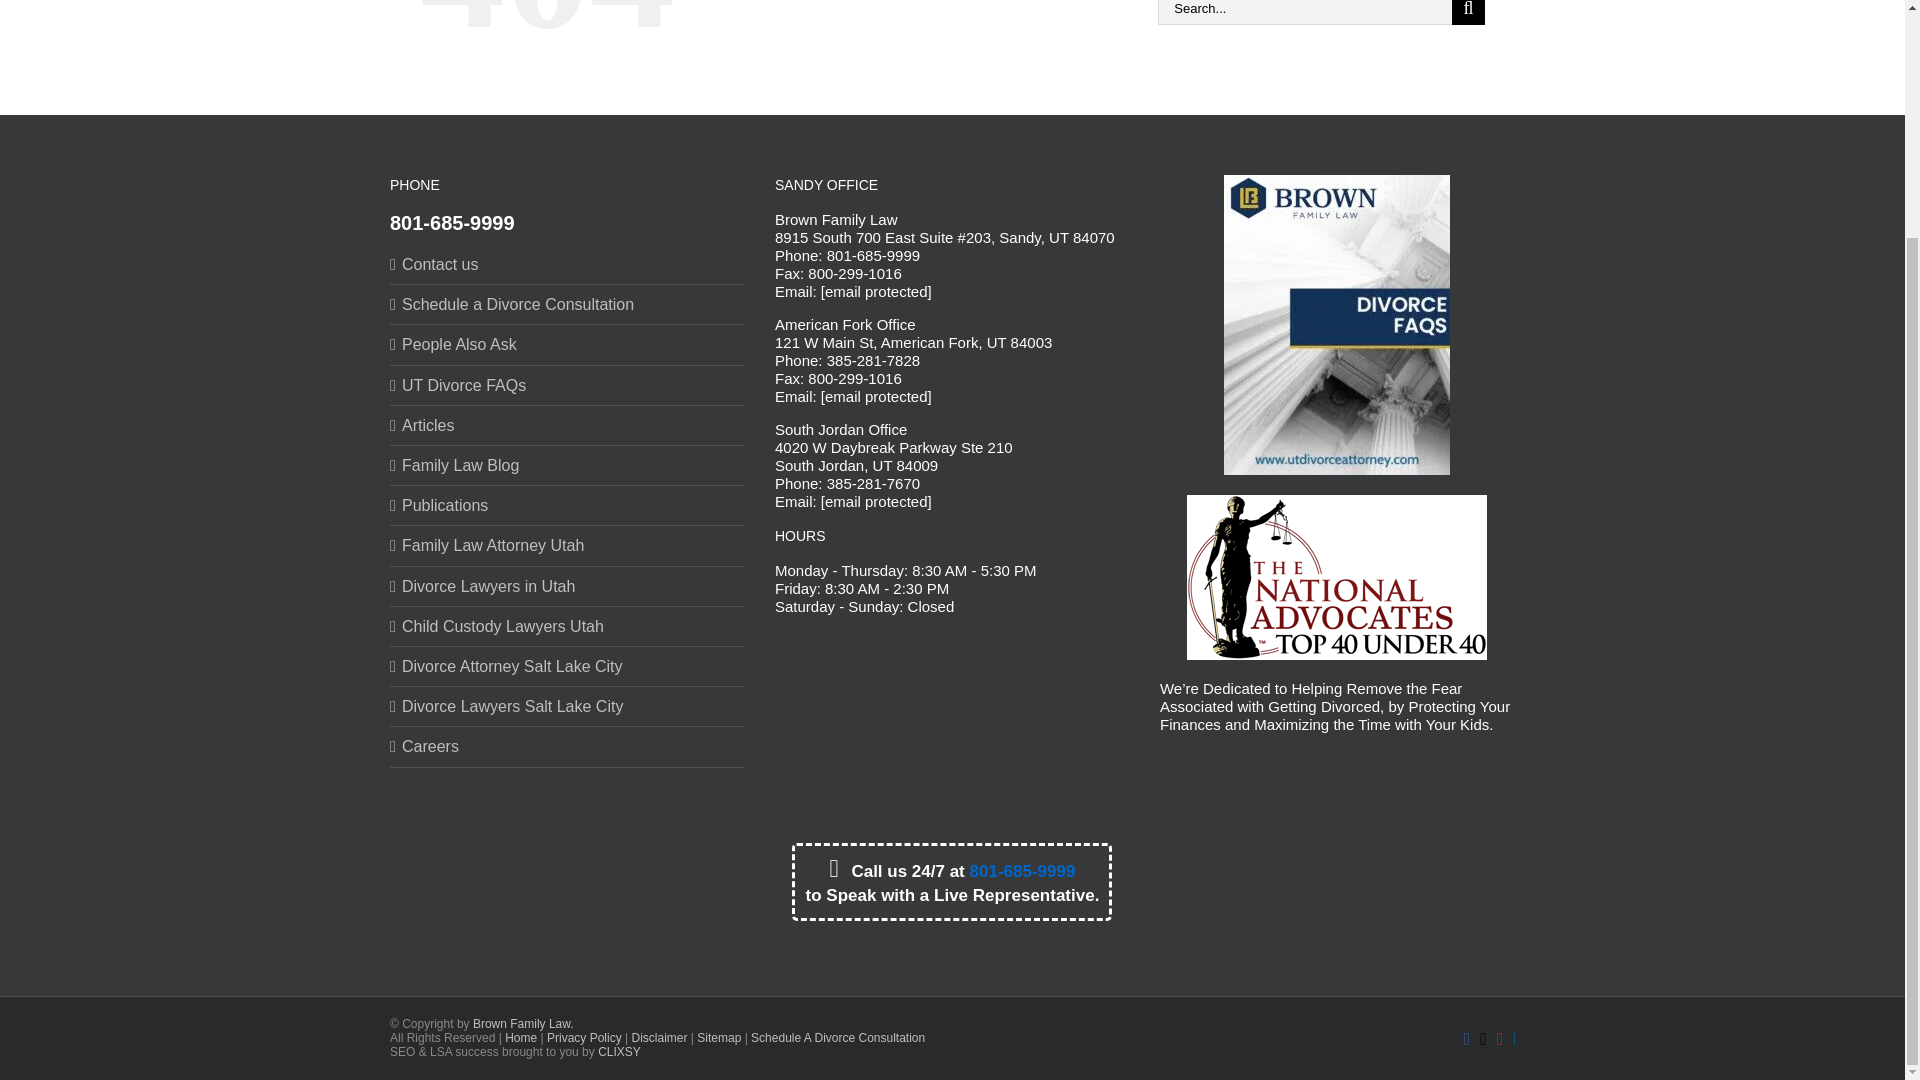 The image size is (1920, 1080). I want to click on UT Divorce FAQs, so click(568, 385).